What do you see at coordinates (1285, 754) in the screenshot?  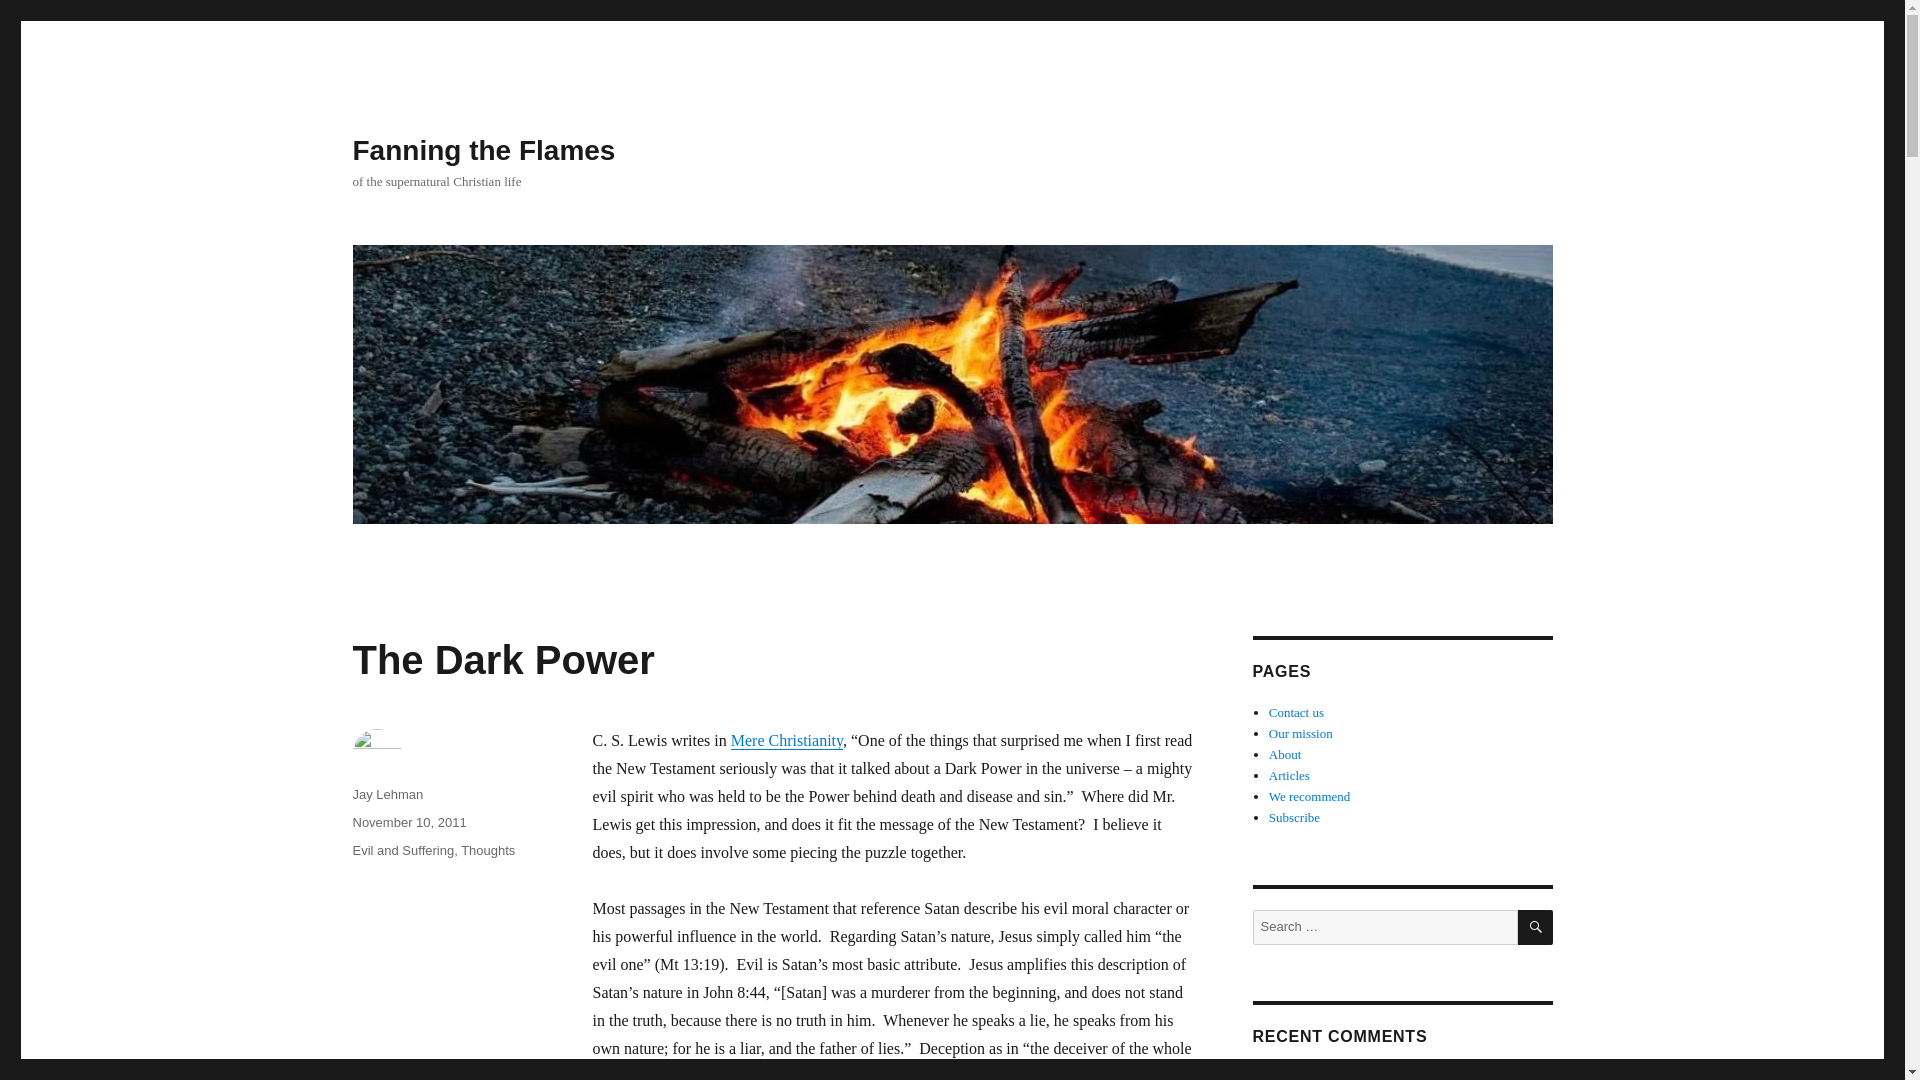 I see `About` at bounding box center [1285, 754].